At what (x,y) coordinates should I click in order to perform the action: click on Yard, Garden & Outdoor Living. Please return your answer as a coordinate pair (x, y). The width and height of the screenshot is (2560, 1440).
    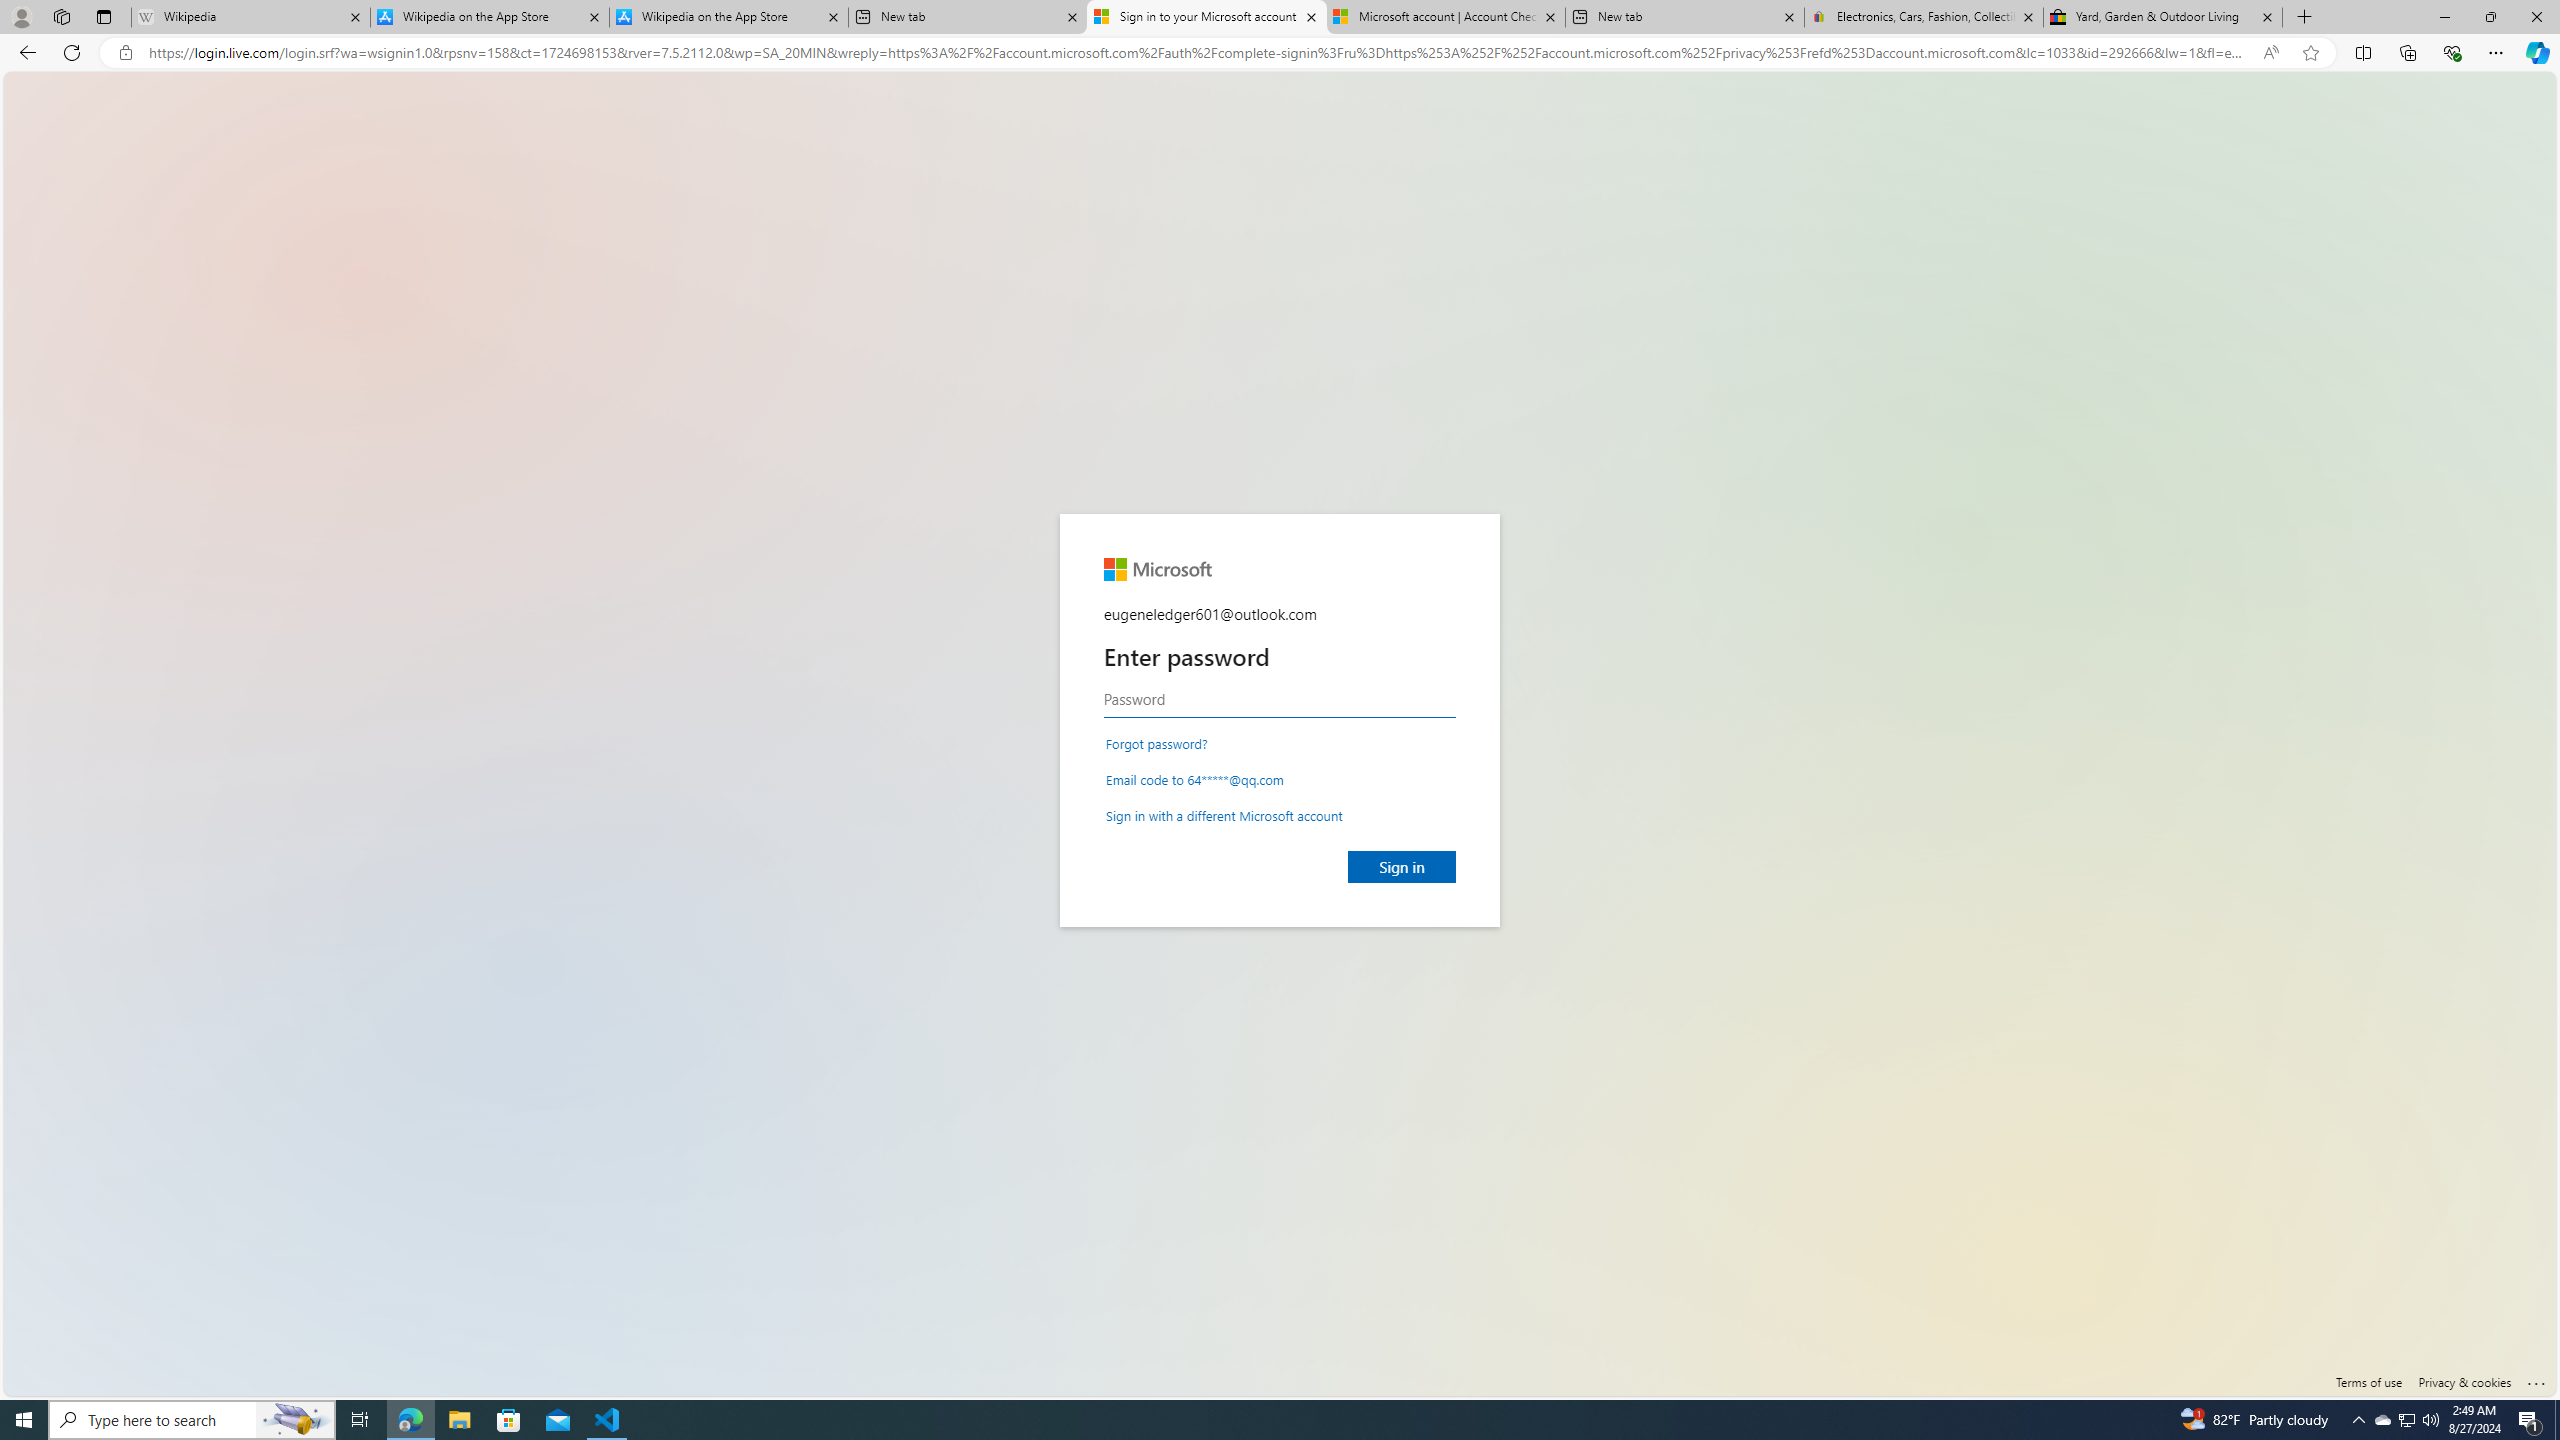
    Looking at the image, I should click on (2163, 17).